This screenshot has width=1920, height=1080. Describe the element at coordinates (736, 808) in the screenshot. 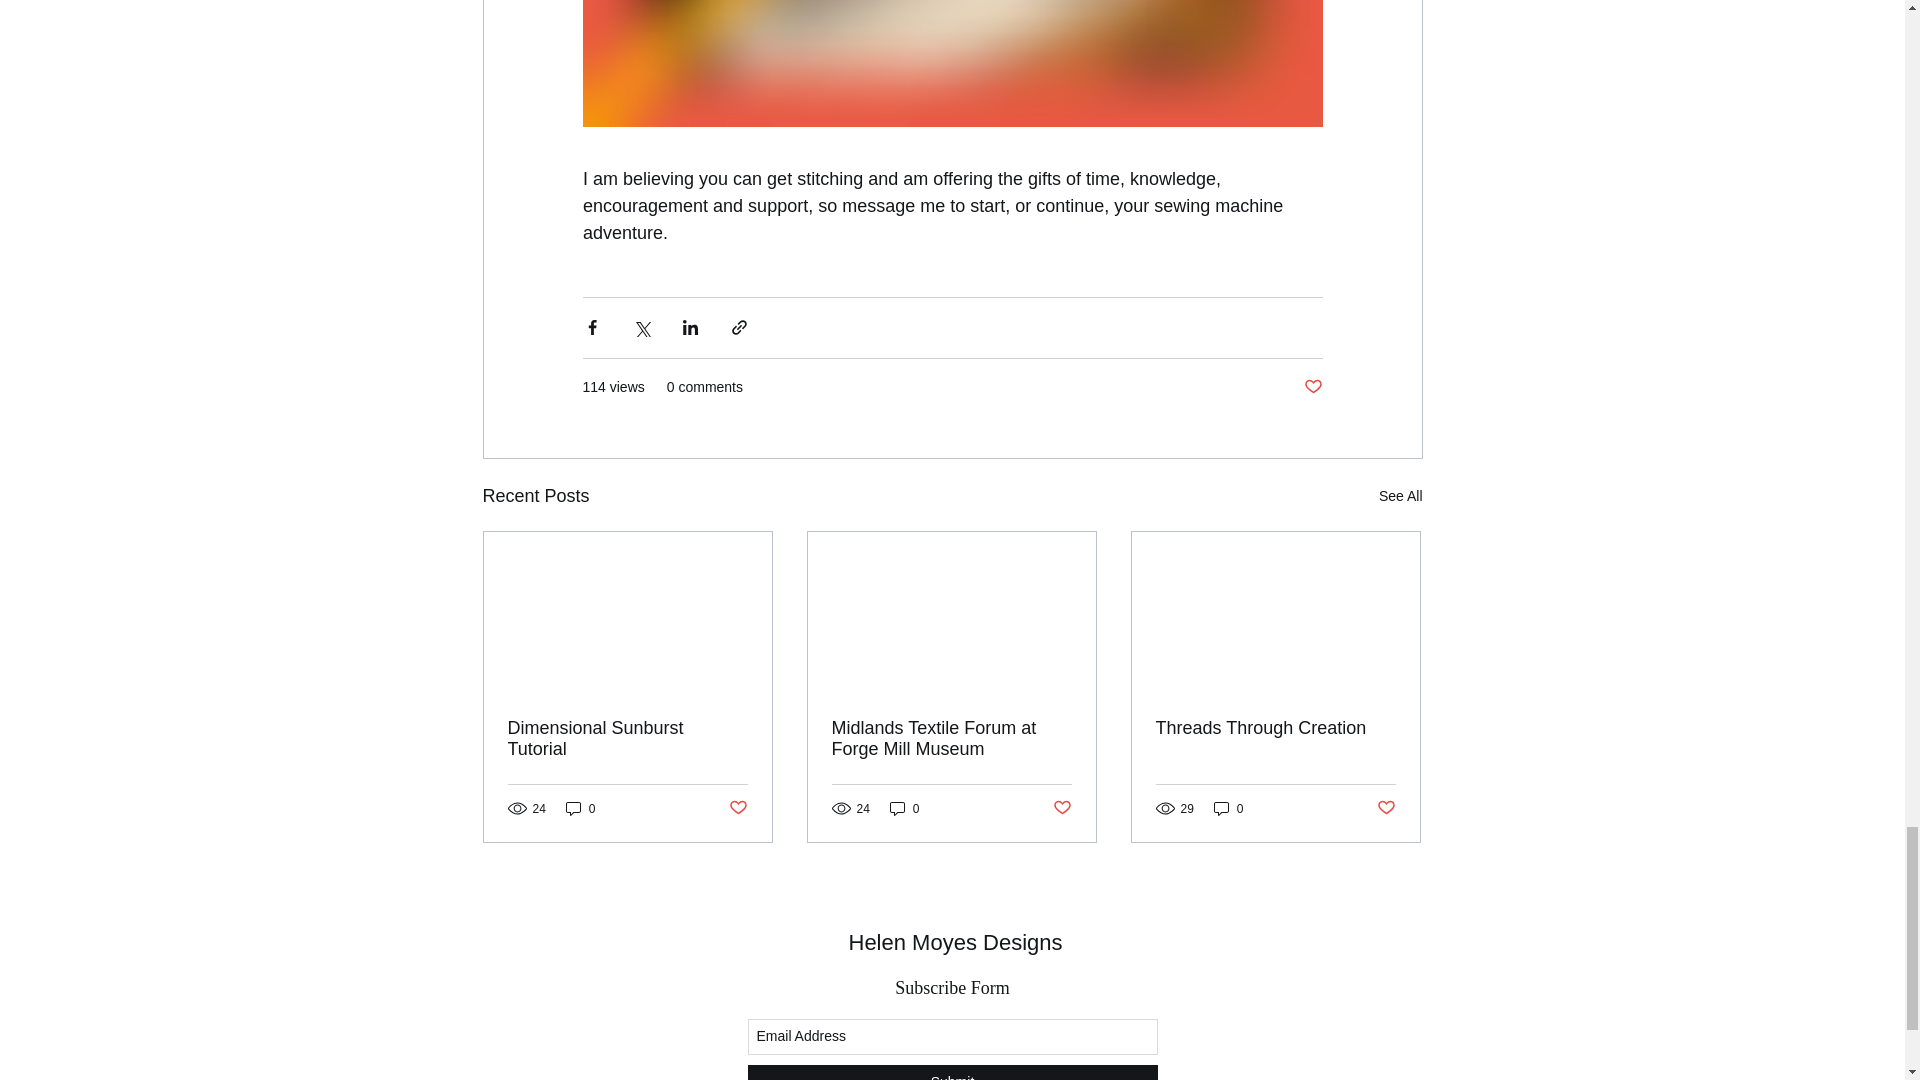

I see `Post not marked as liked` at that location.